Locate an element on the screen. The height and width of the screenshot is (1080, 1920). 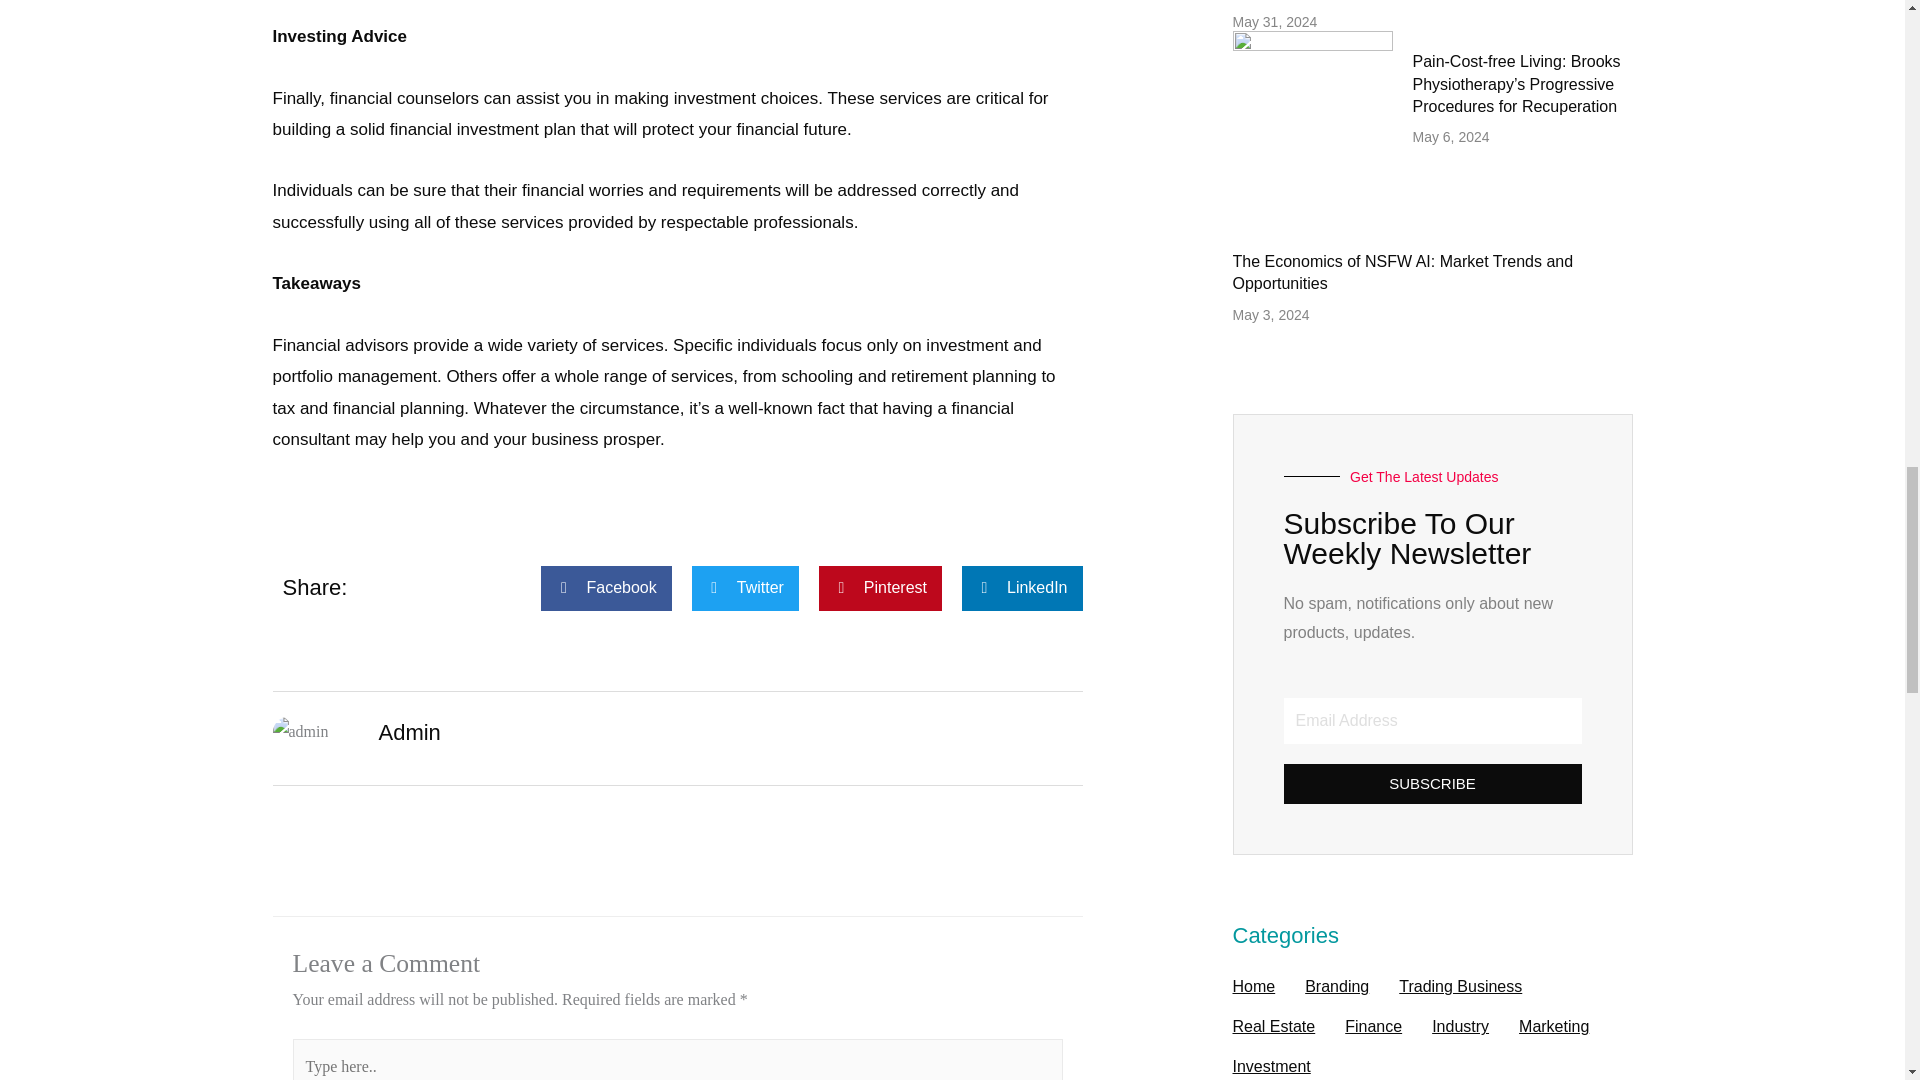
Industry is located at coordinates (1460, 1026).